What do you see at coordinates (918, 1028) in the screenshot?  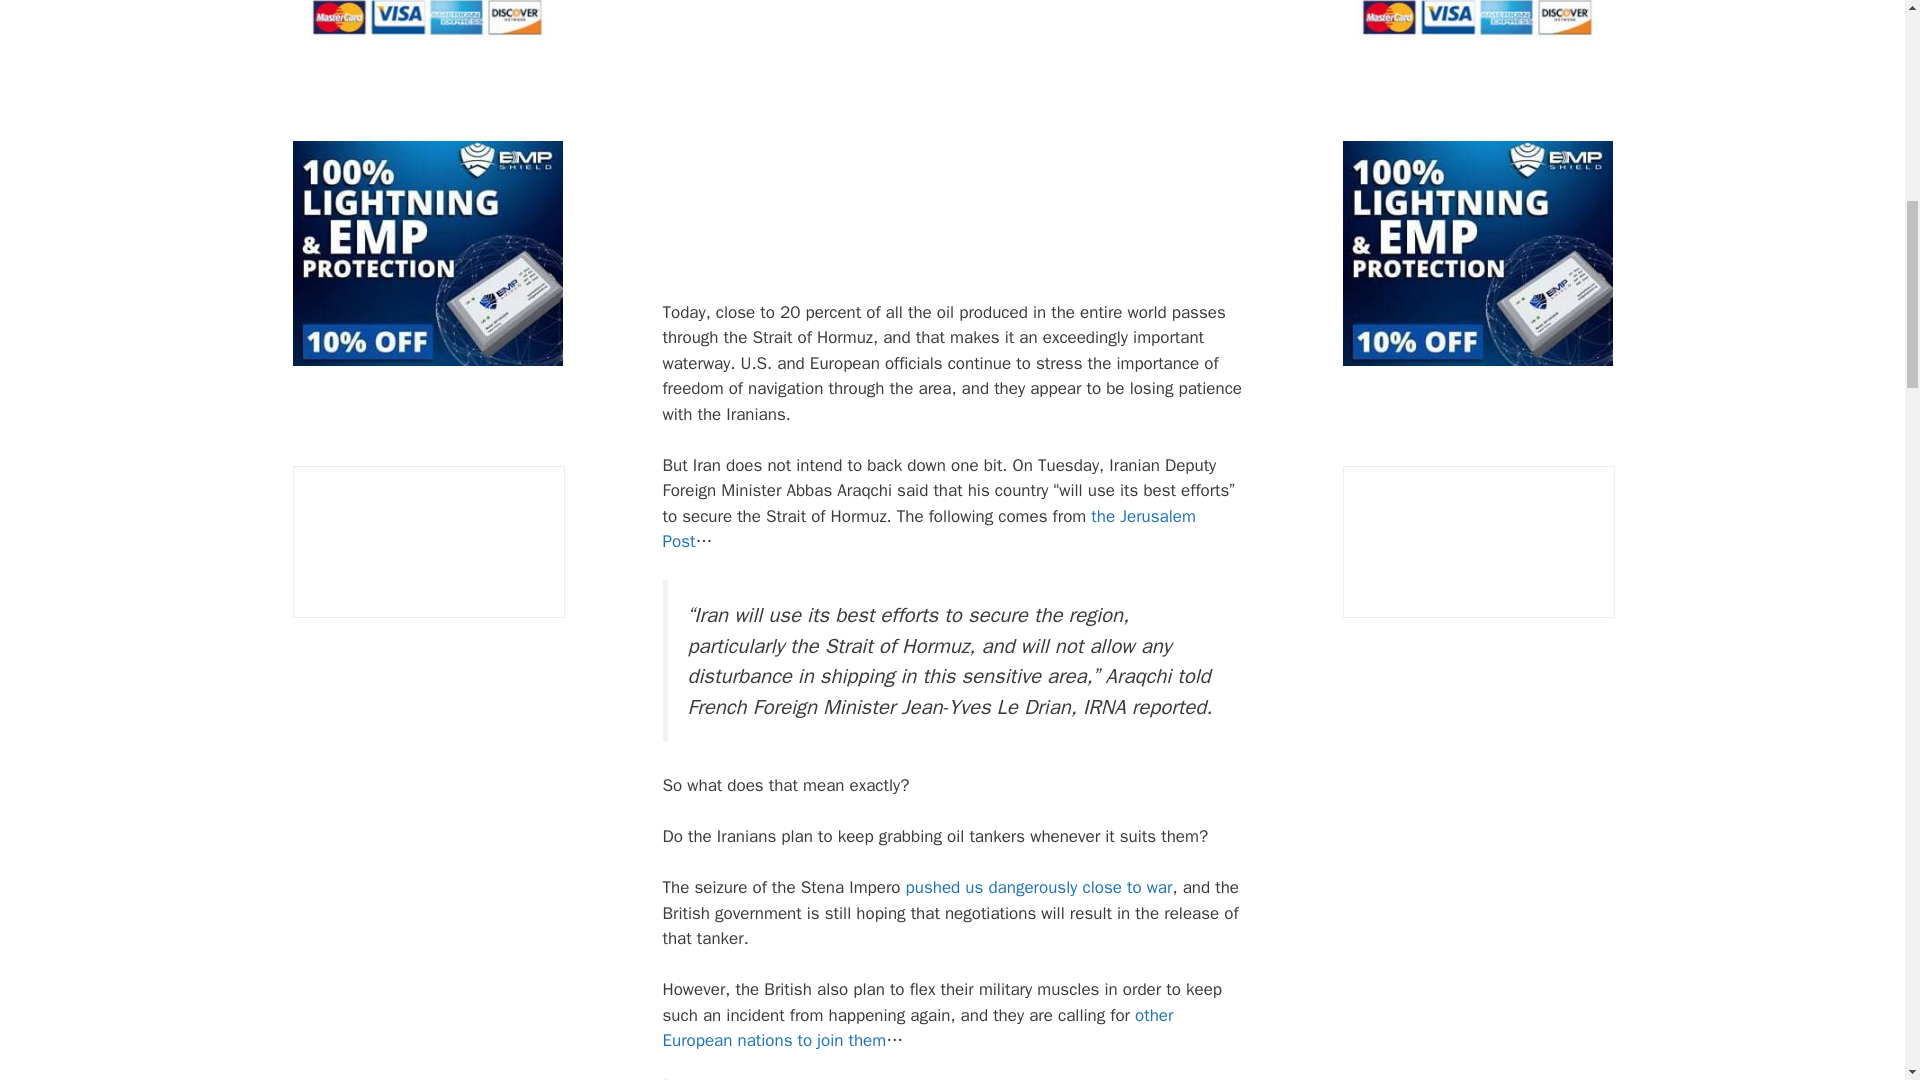 I see `other European nations to join them` at bounding box center [918, 1028].